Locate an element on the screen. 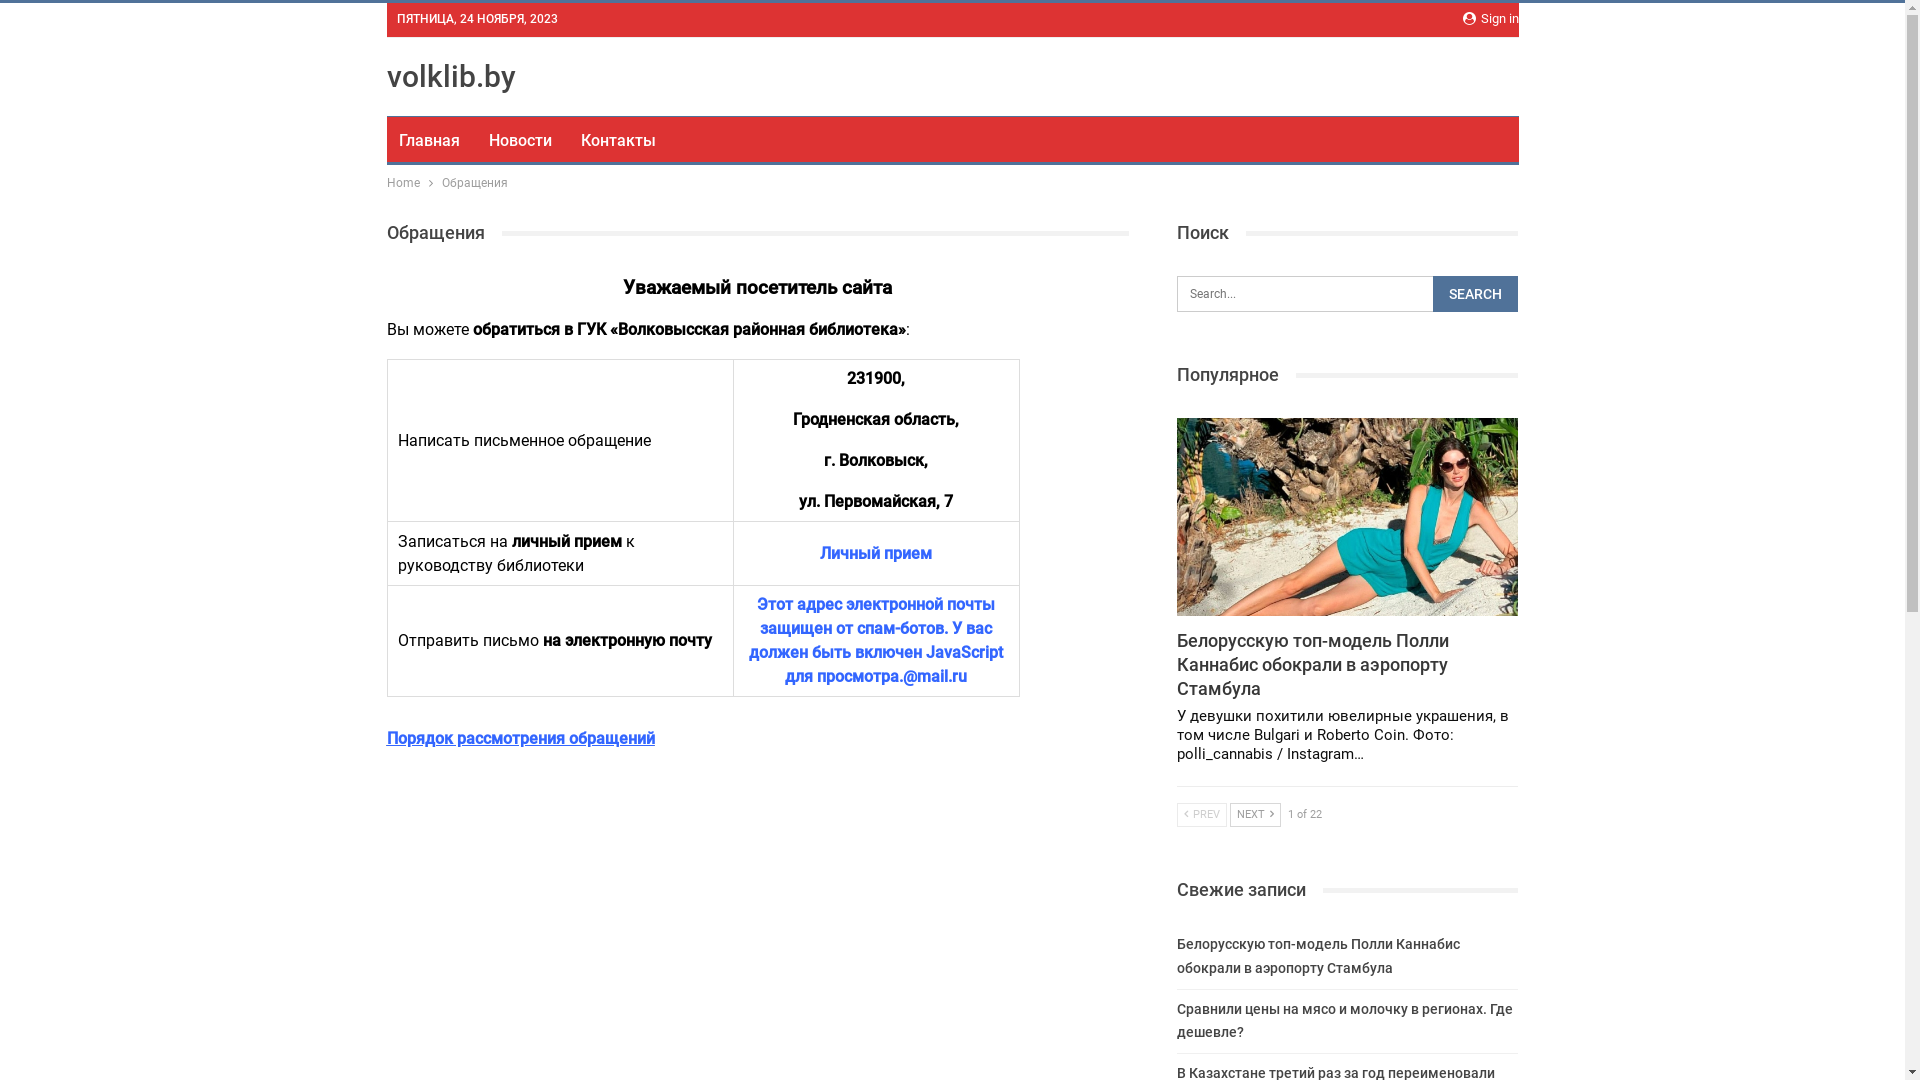 This screenshot has height=1080, width=1920. Sign in is located at coordinates (1490, 19).